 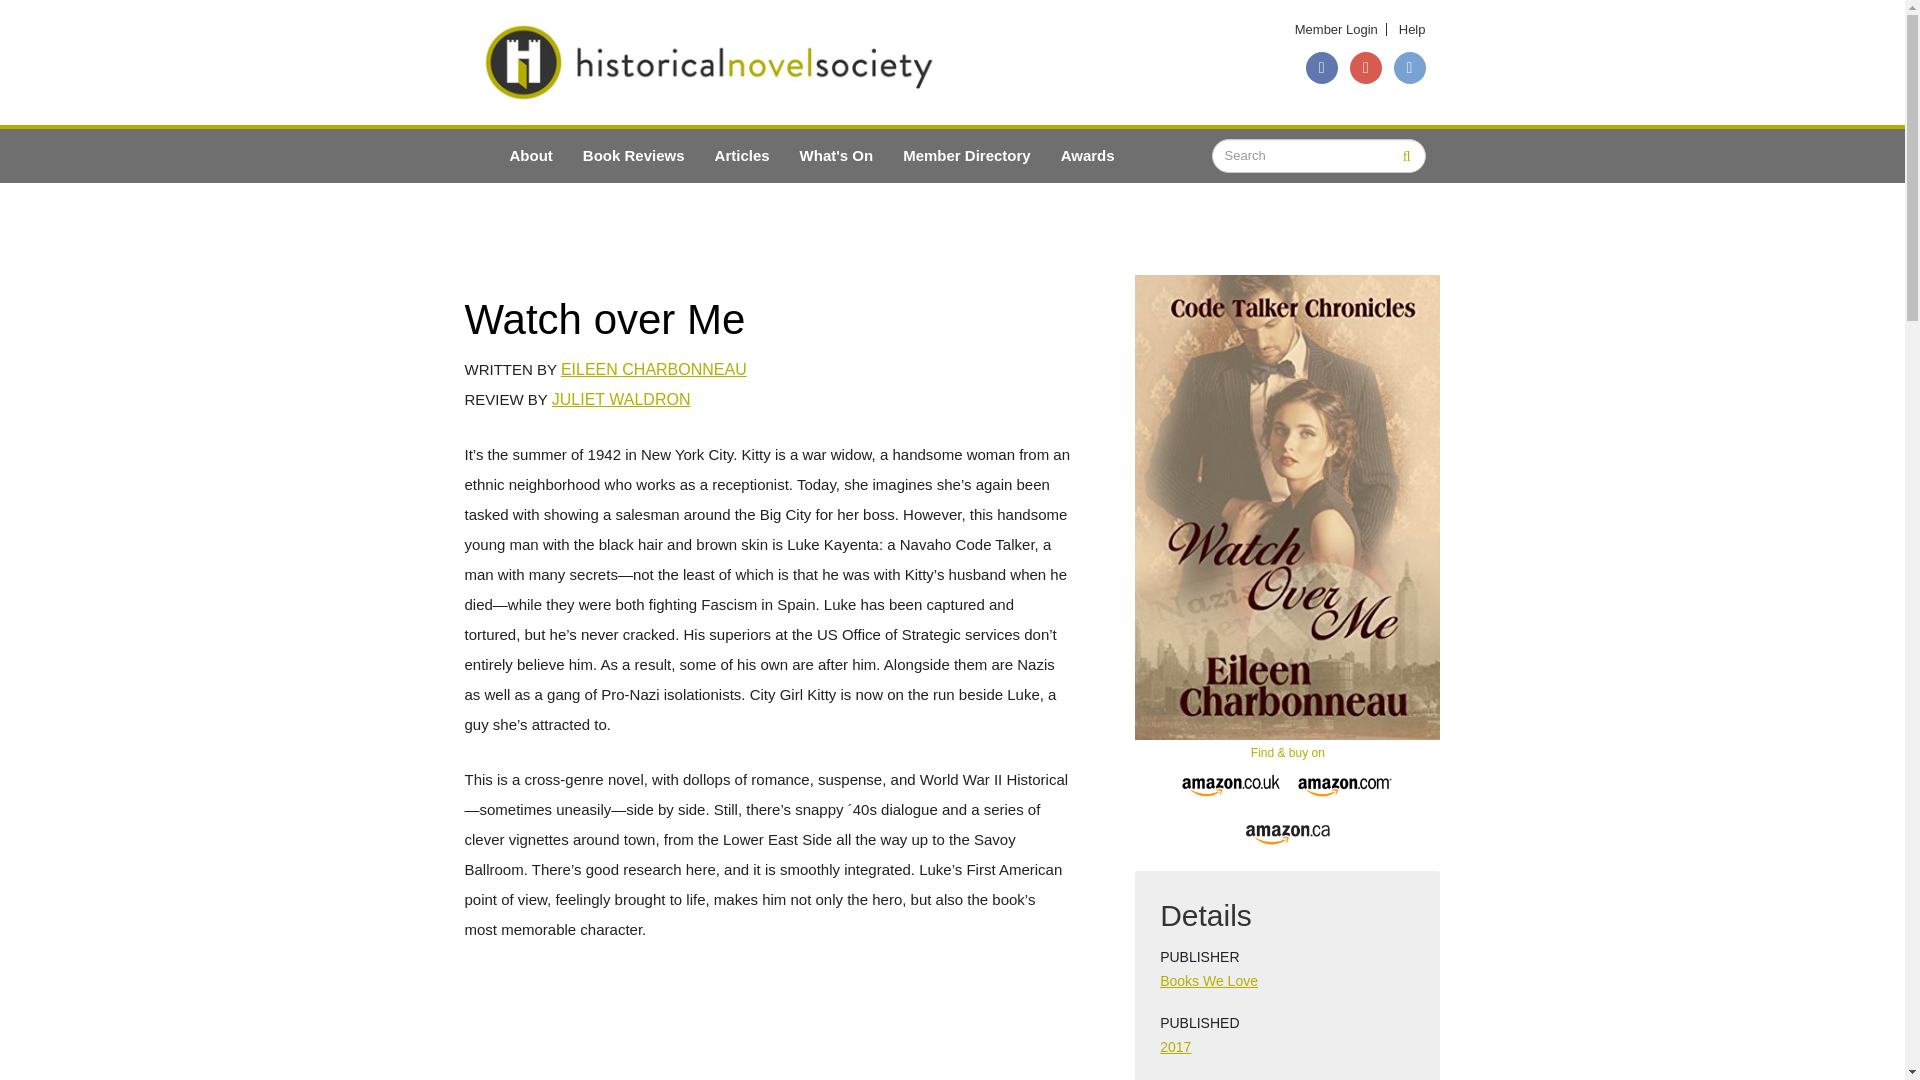 What do you see at coordinates (836, 155) in the screenshot?
I see `What's On` at bounding box center [836, 155].